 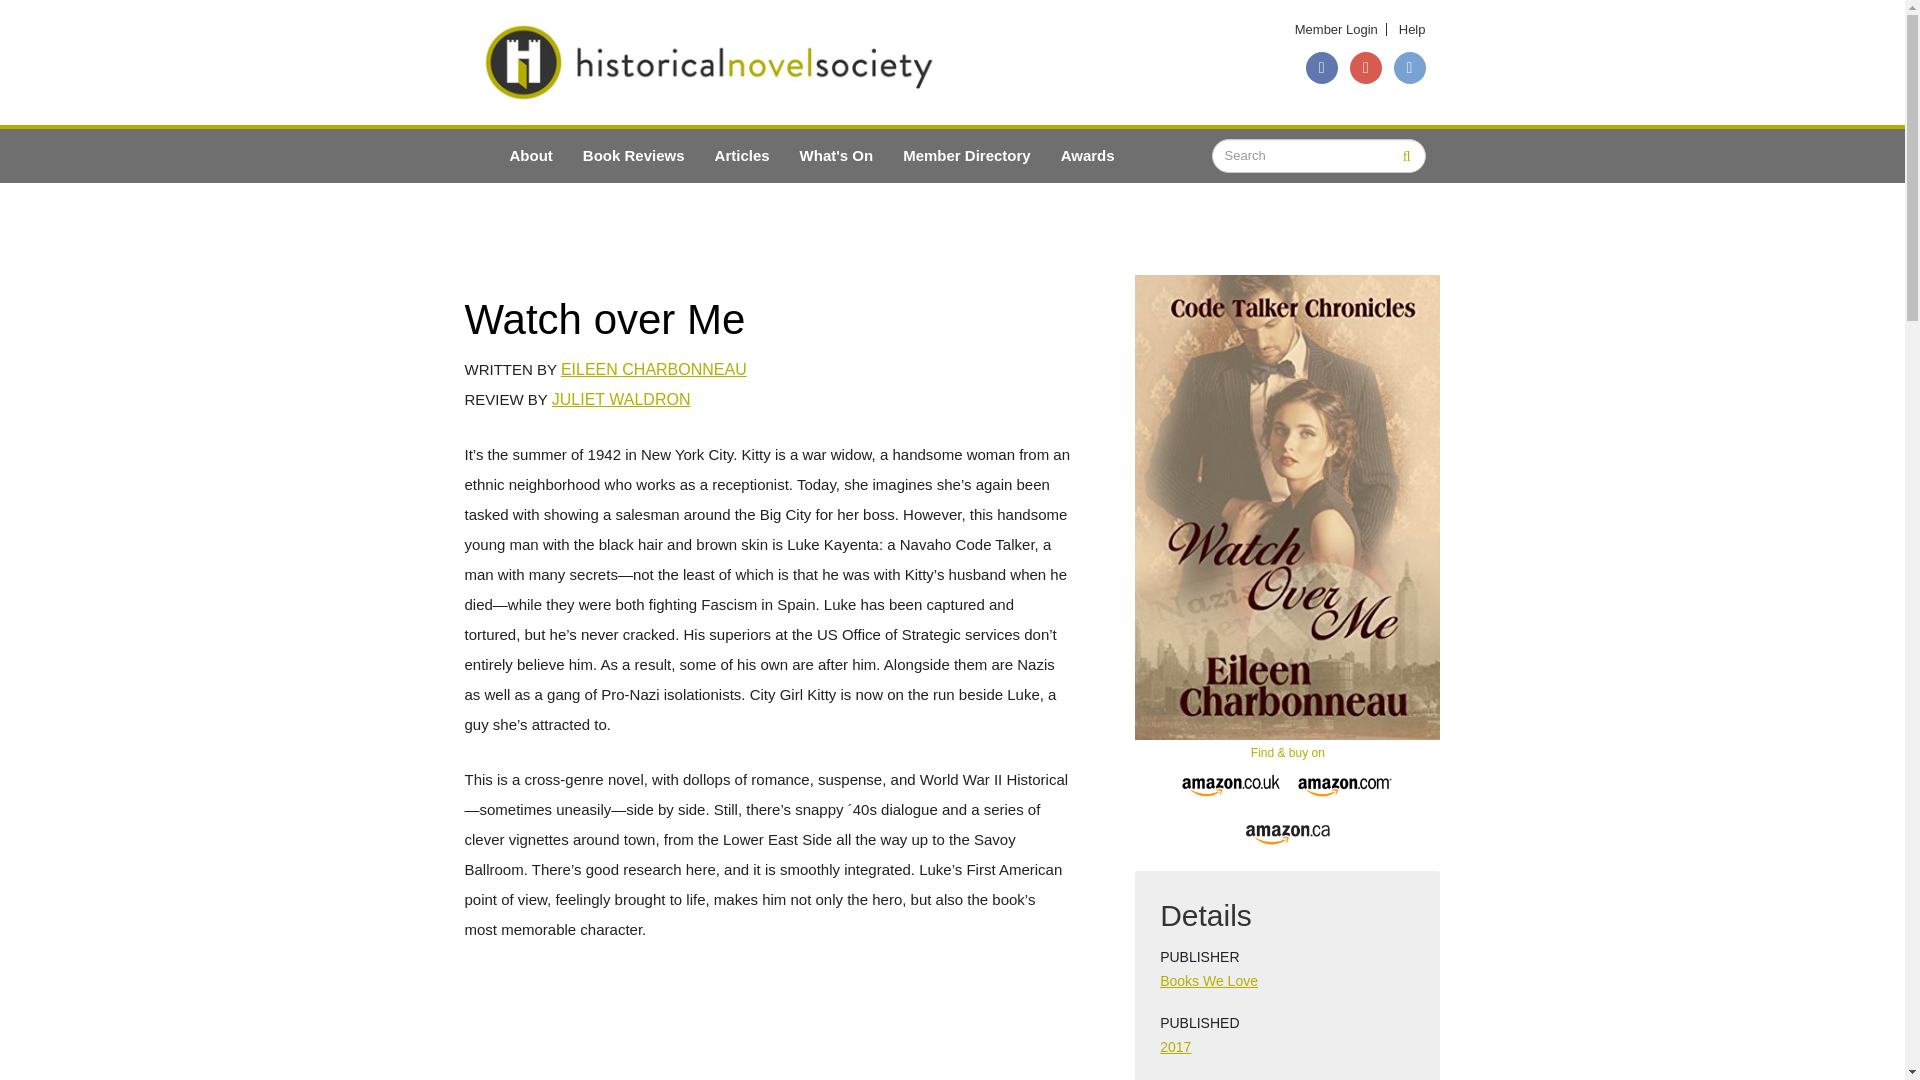 What do you see at coordinates (836, 155) in the screenshot?
I see `What's On` at bounding box center [836, 155].